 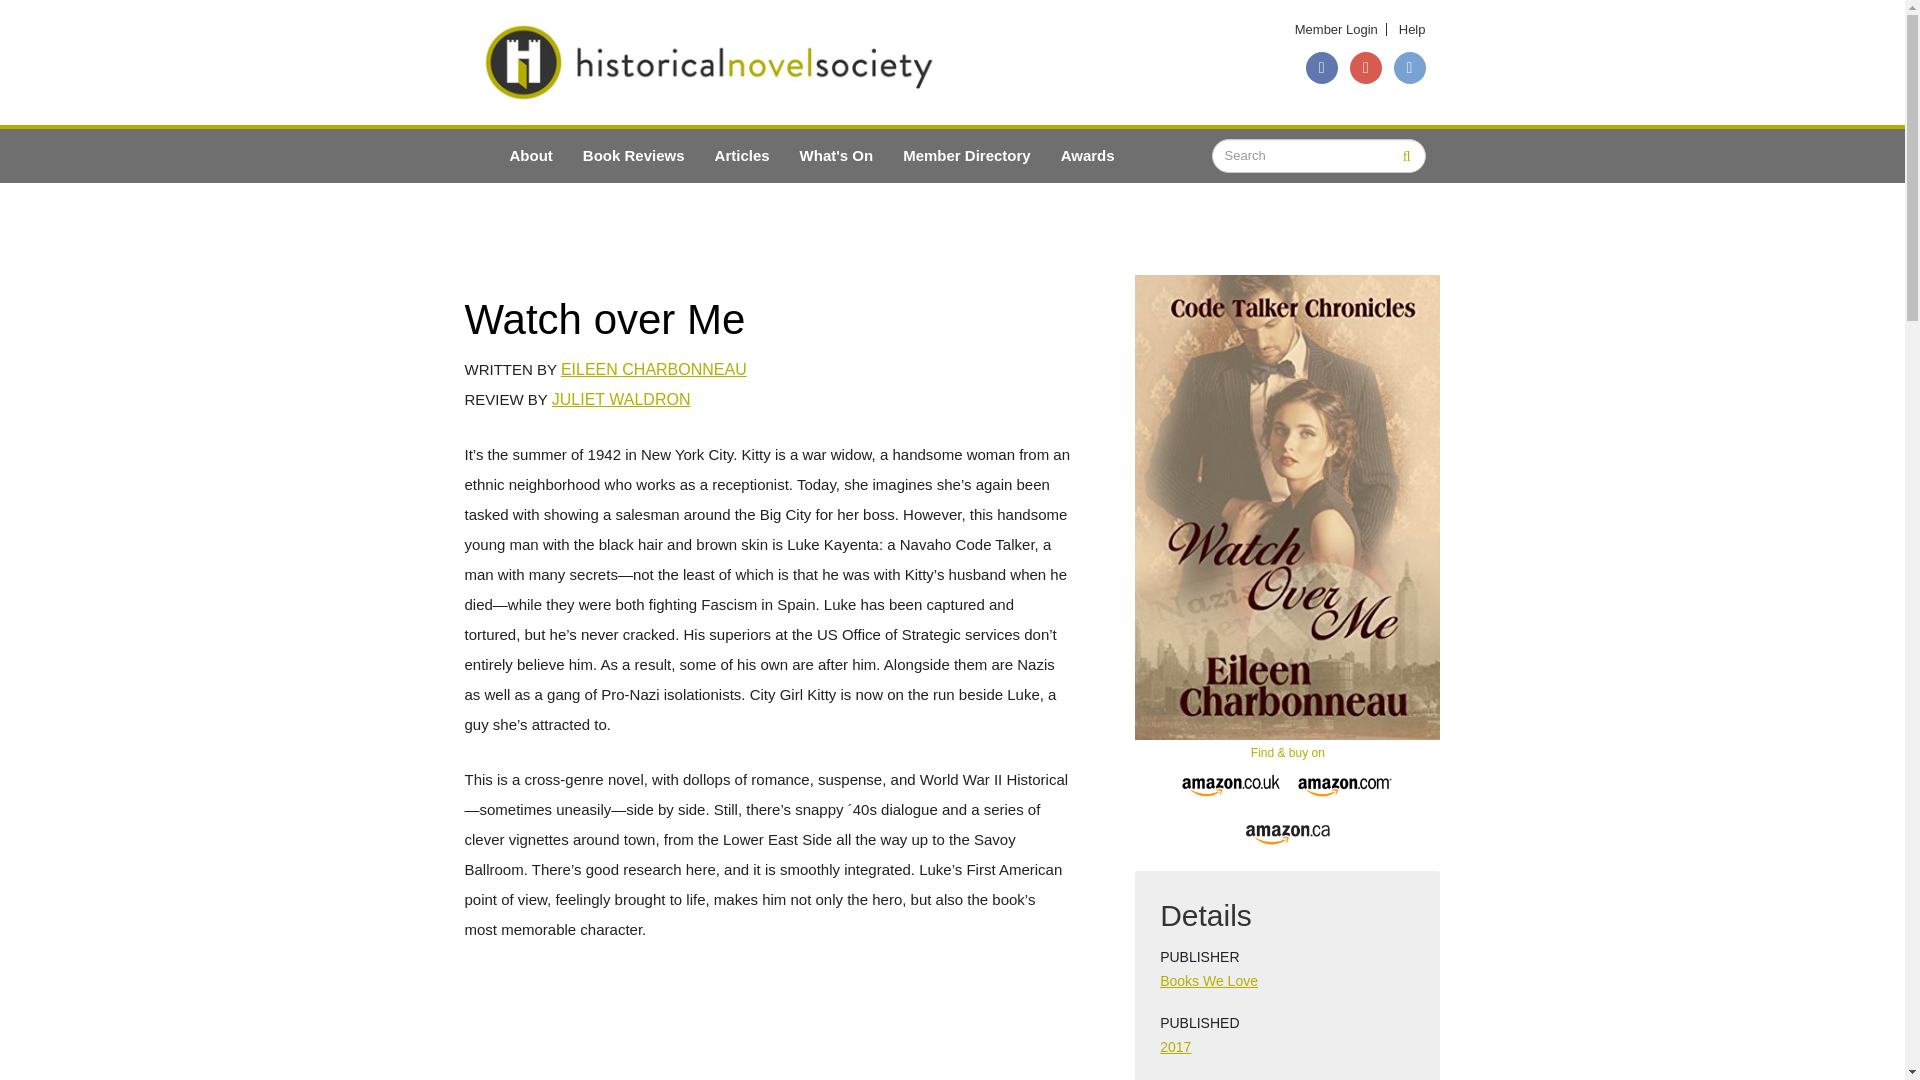 What do you see at coordinates (836, 155) in the screenshot?
I see `What's On` at bounding box center [836, 155].